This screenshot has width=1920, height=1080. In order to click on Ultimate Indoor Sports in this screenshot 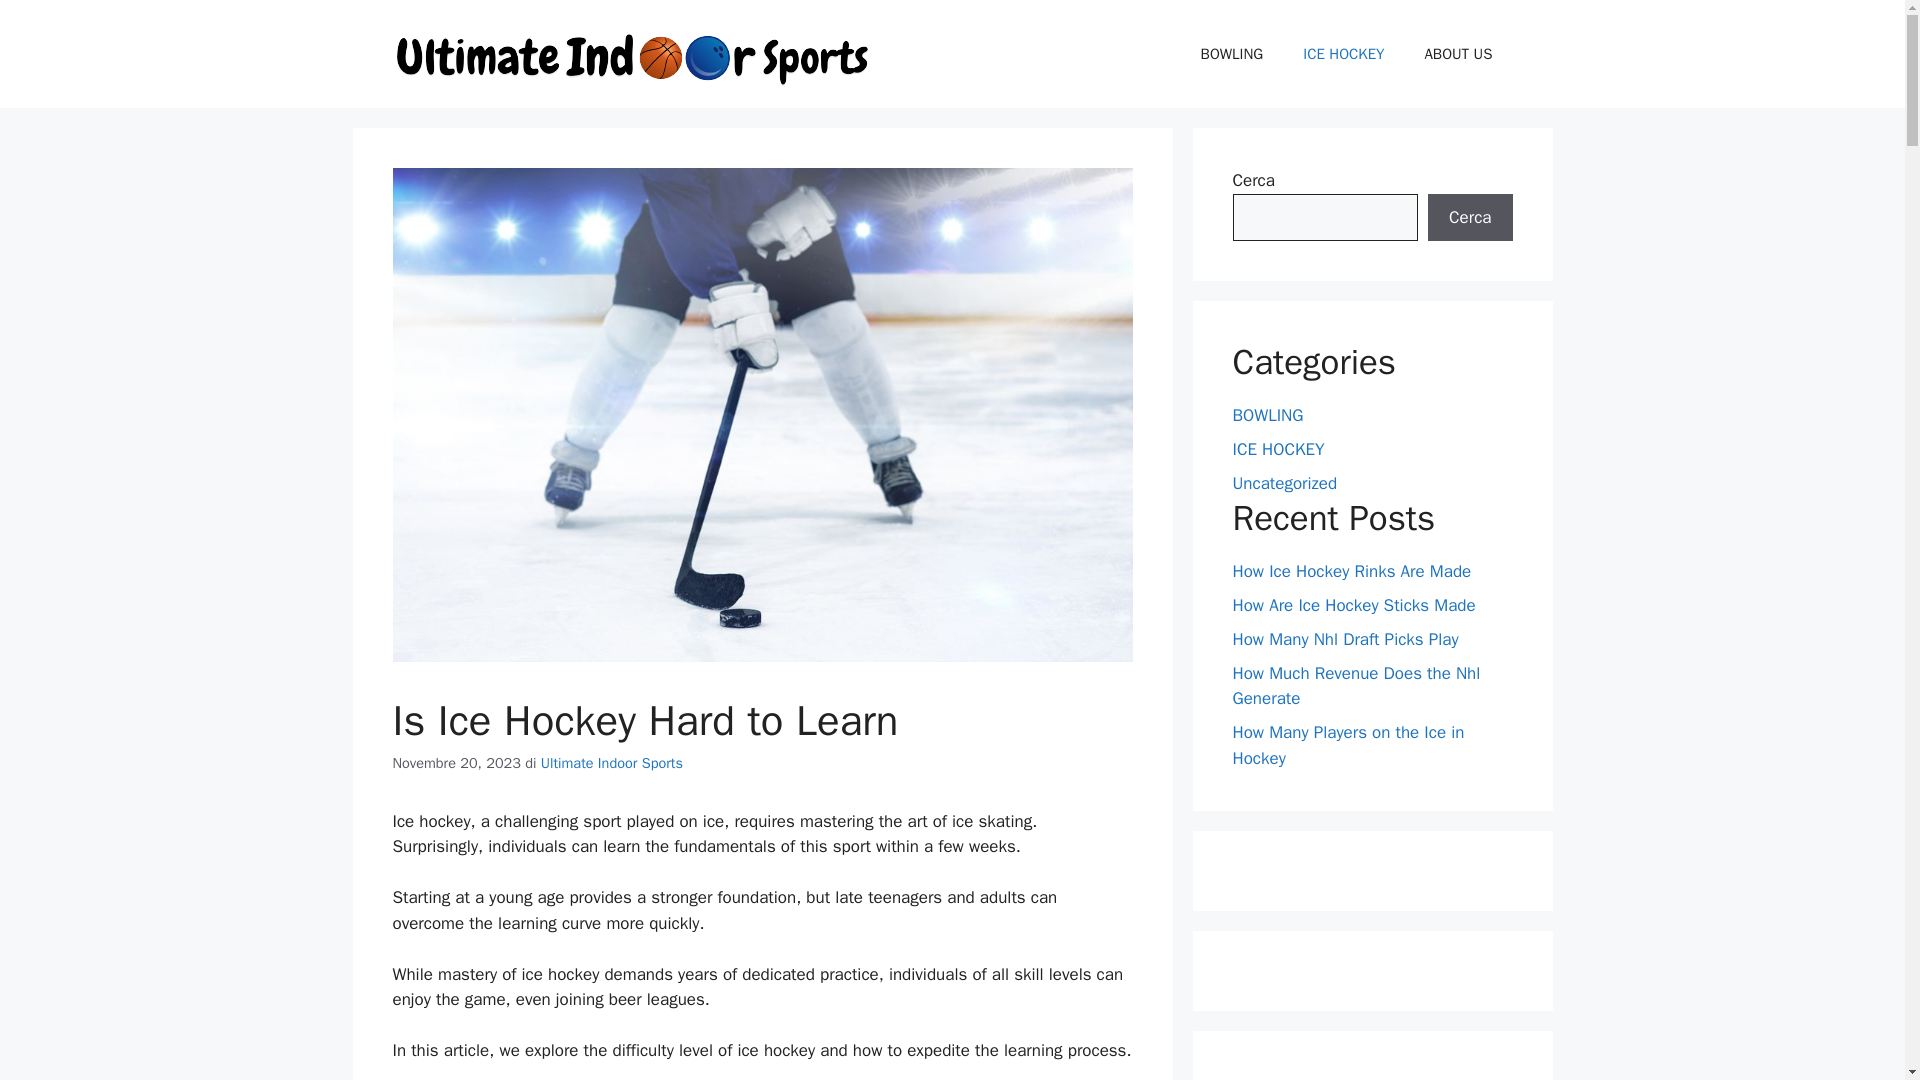, I will do `click(612, 762)`.